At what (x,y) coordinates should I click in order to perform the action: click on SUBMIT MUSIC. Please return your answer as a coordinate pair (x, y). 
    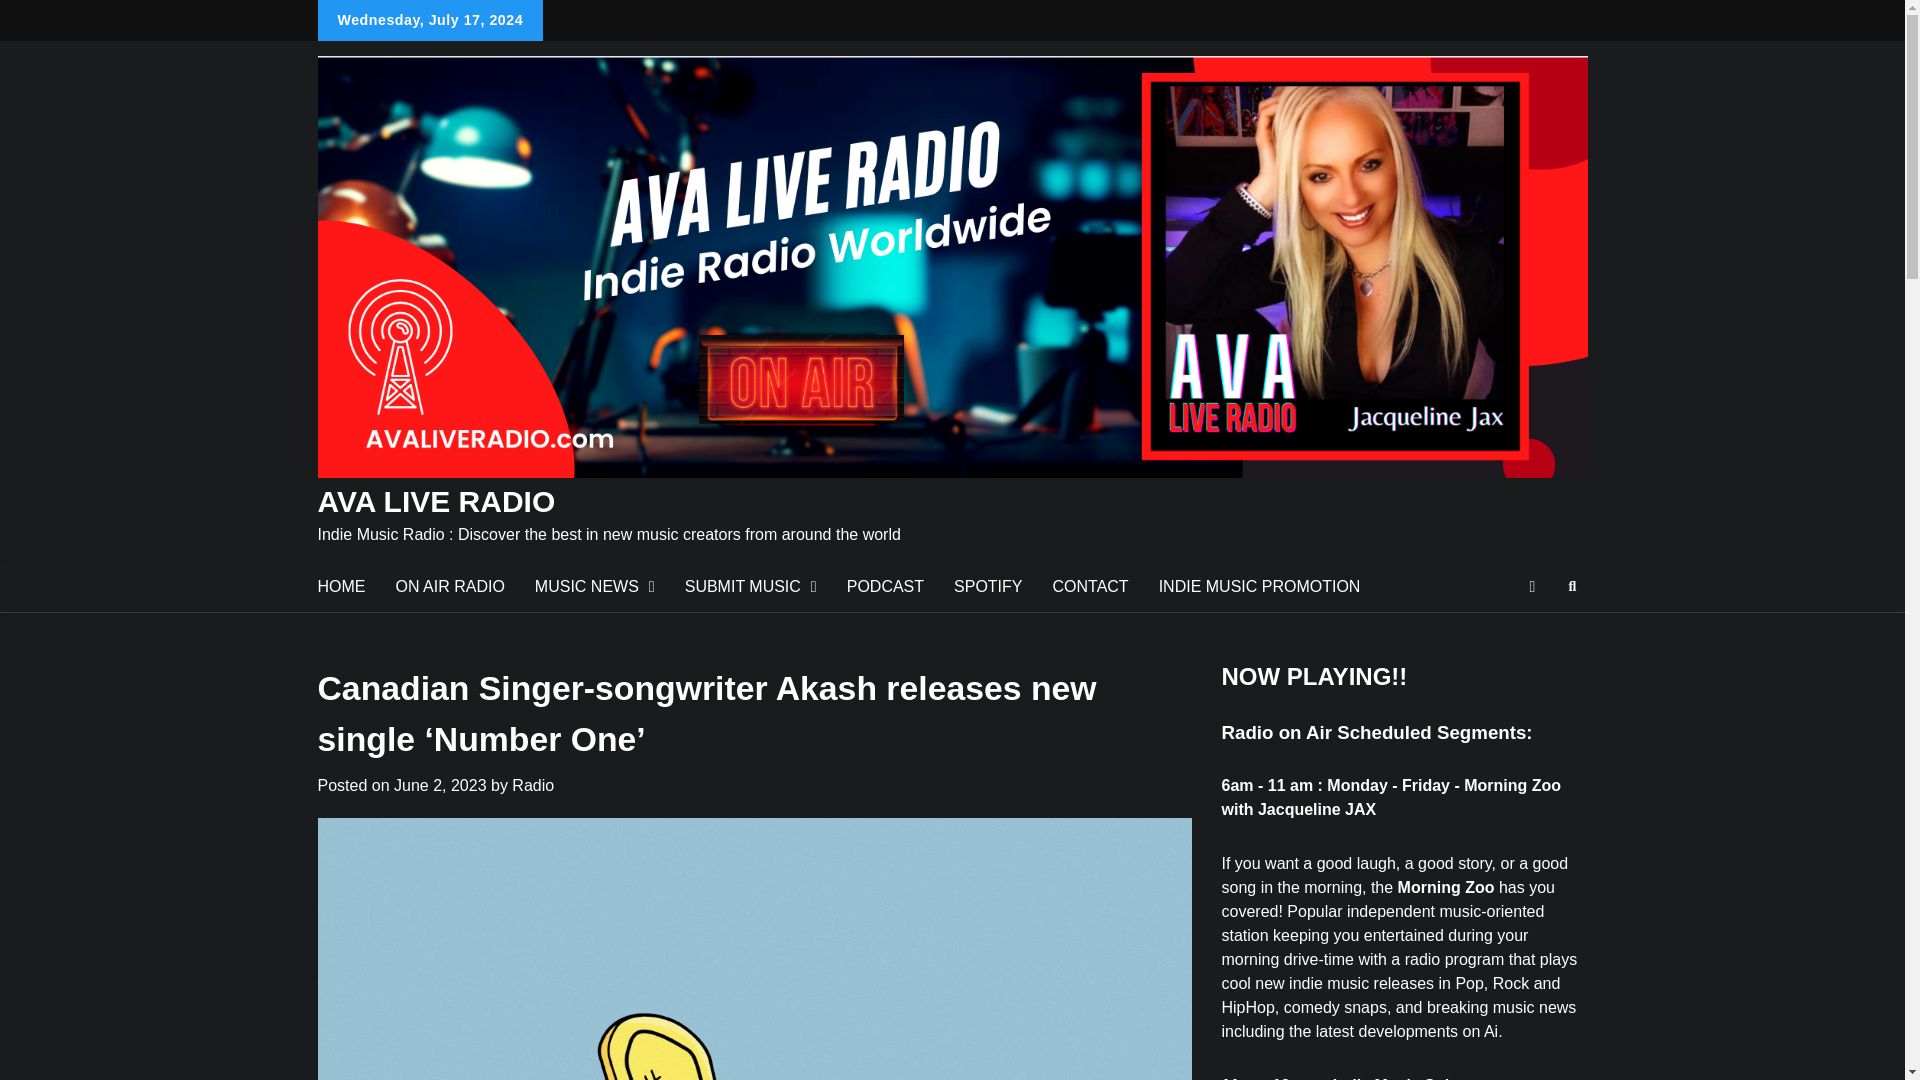
    Looking at the image, I should click on (750, 586).